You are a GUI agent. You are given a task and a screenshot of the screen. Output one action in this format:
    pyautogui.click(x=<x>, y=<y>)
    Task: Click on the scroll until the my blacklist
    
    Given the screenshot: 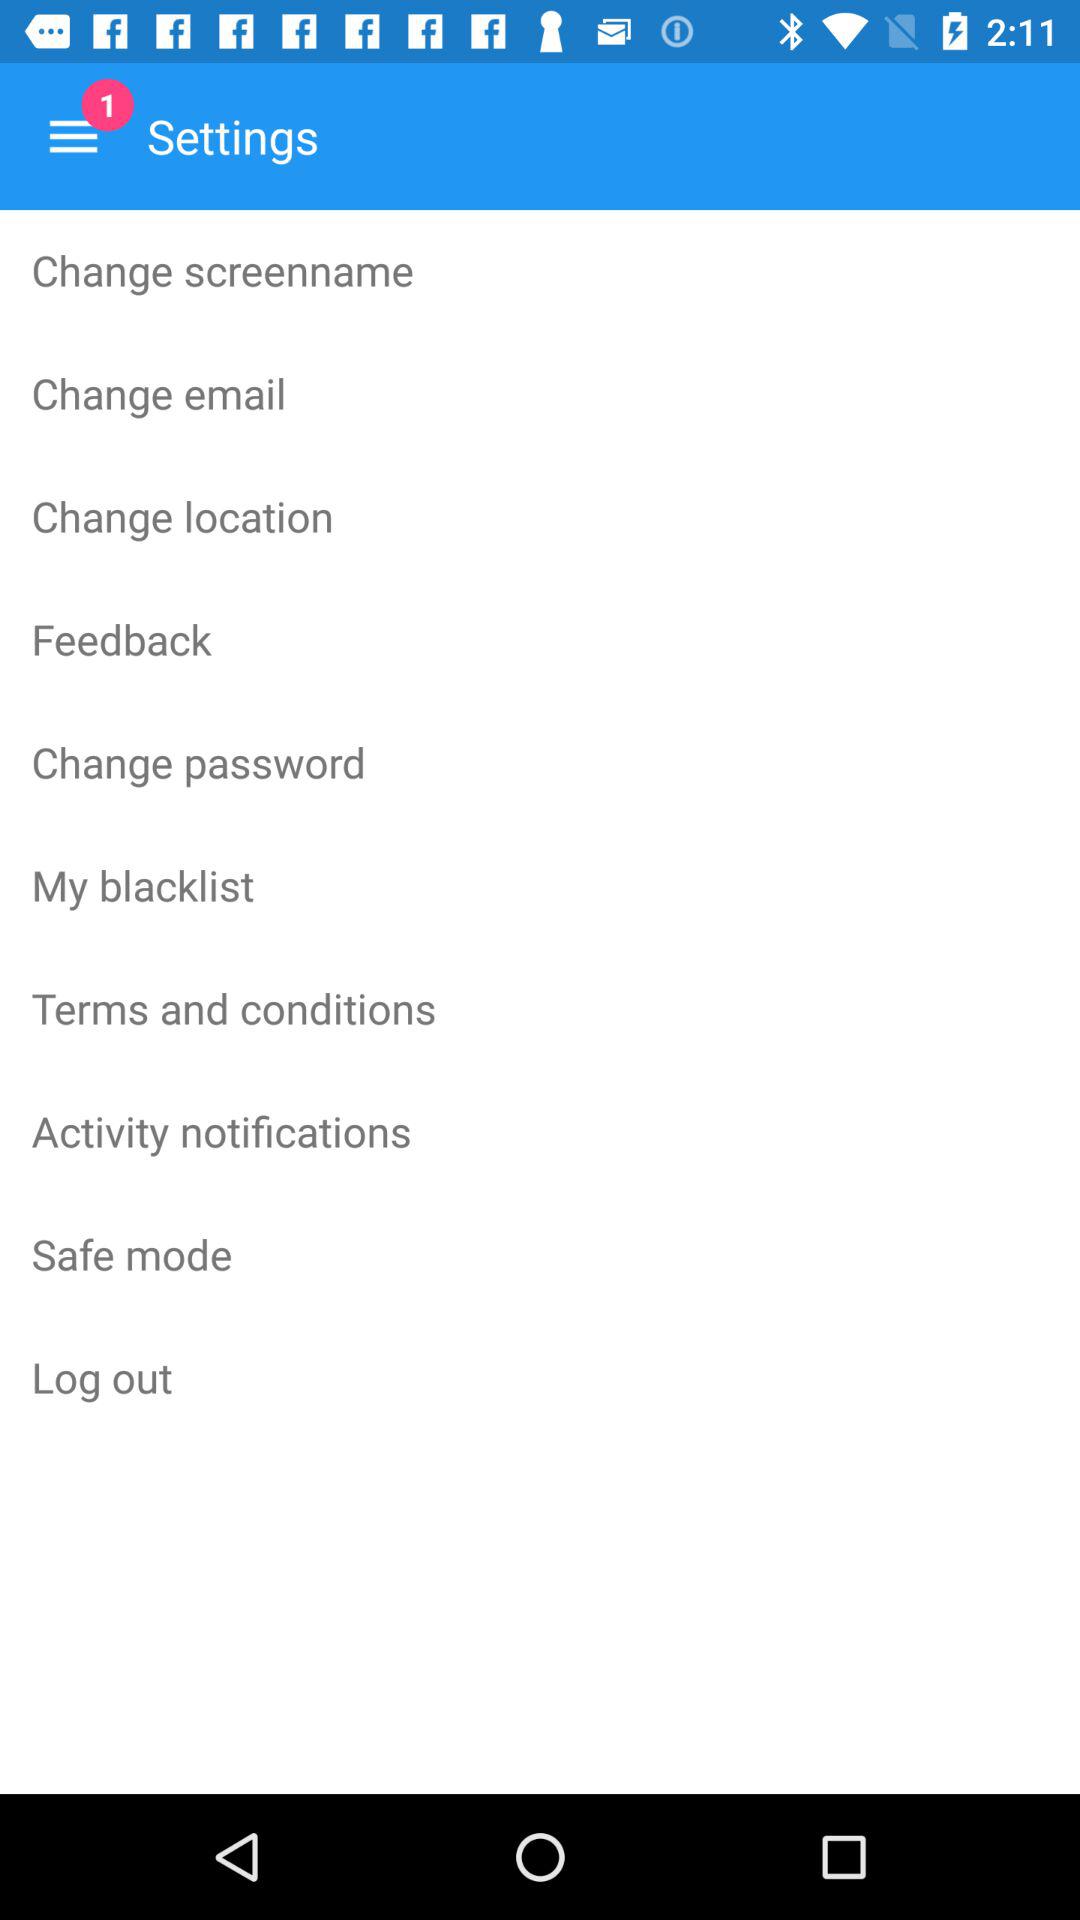 What is the action you would take?
    pyautogui.click(x=540, y=885)
    